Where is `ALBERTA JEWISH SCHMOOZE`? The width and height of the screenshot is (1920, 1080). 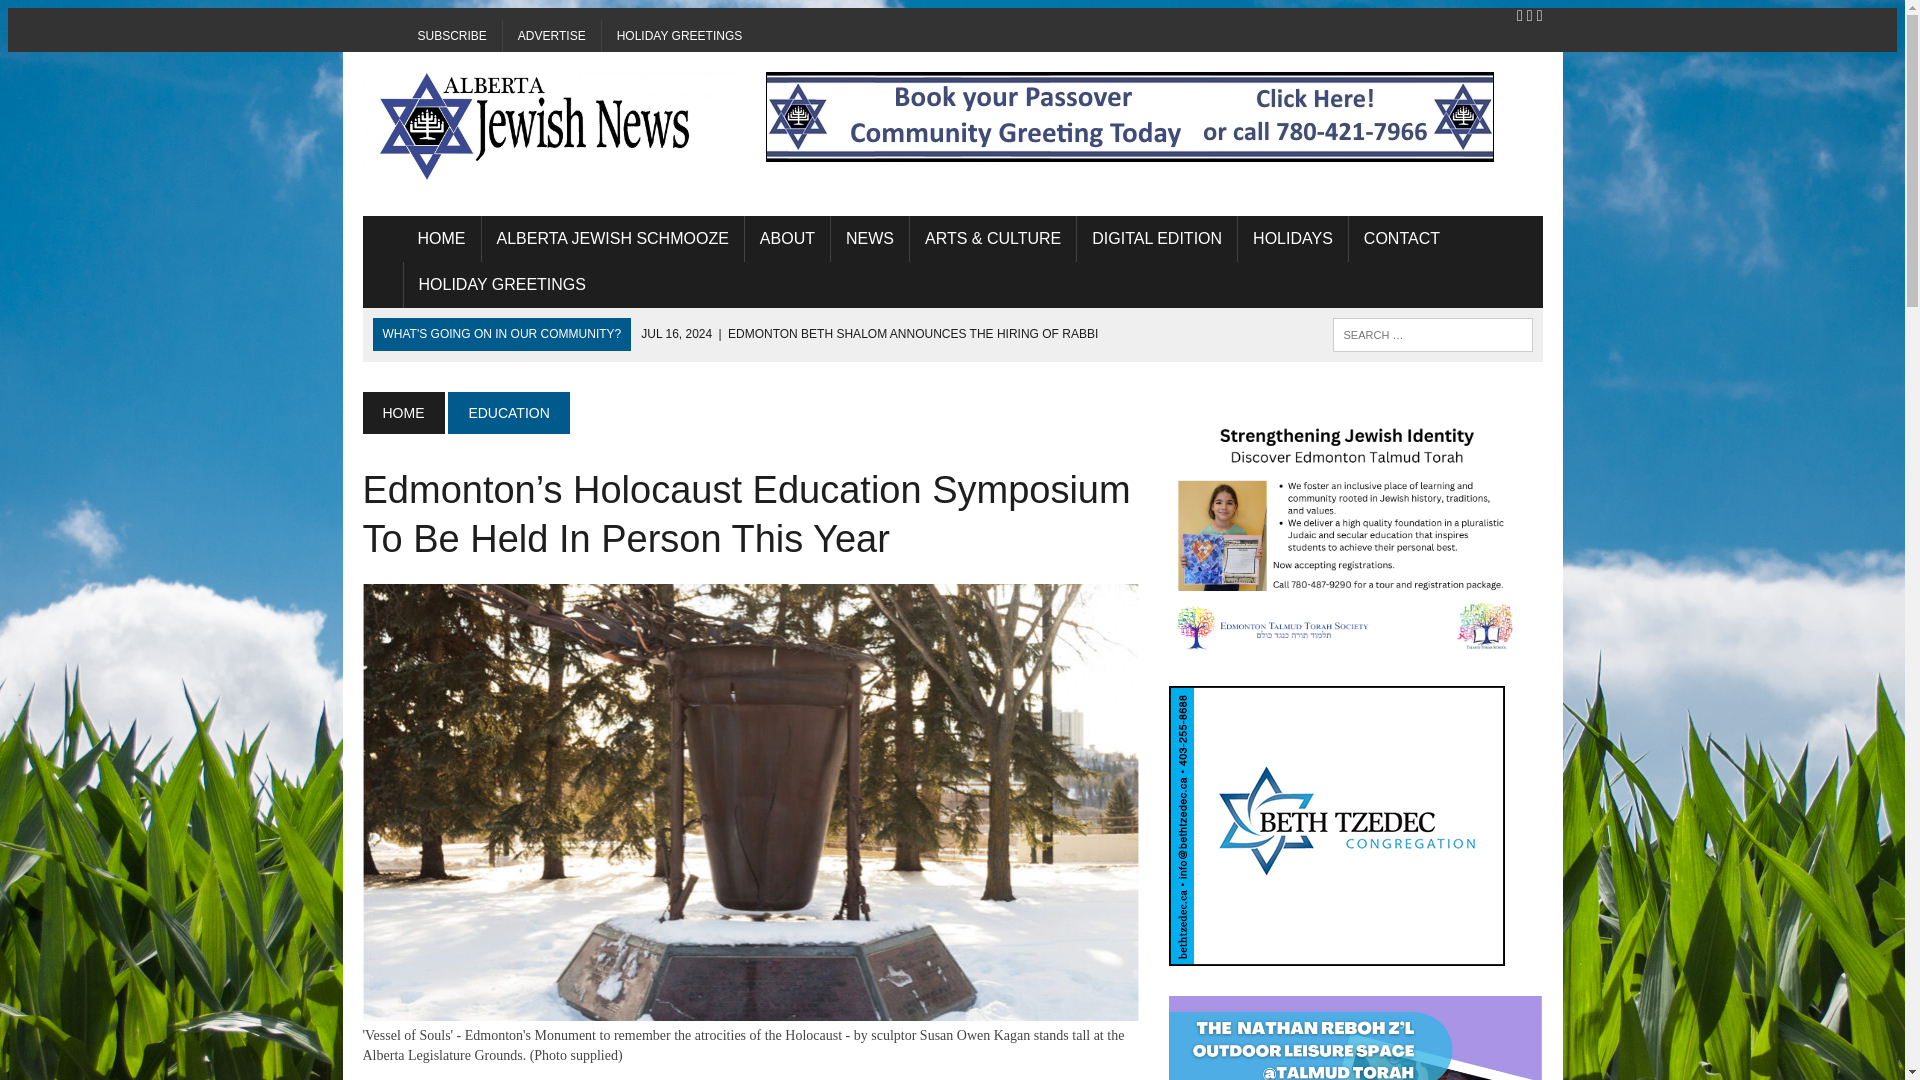
ALBERTA JEWISH SCHMOOZE is located at coordinates (612, 239).